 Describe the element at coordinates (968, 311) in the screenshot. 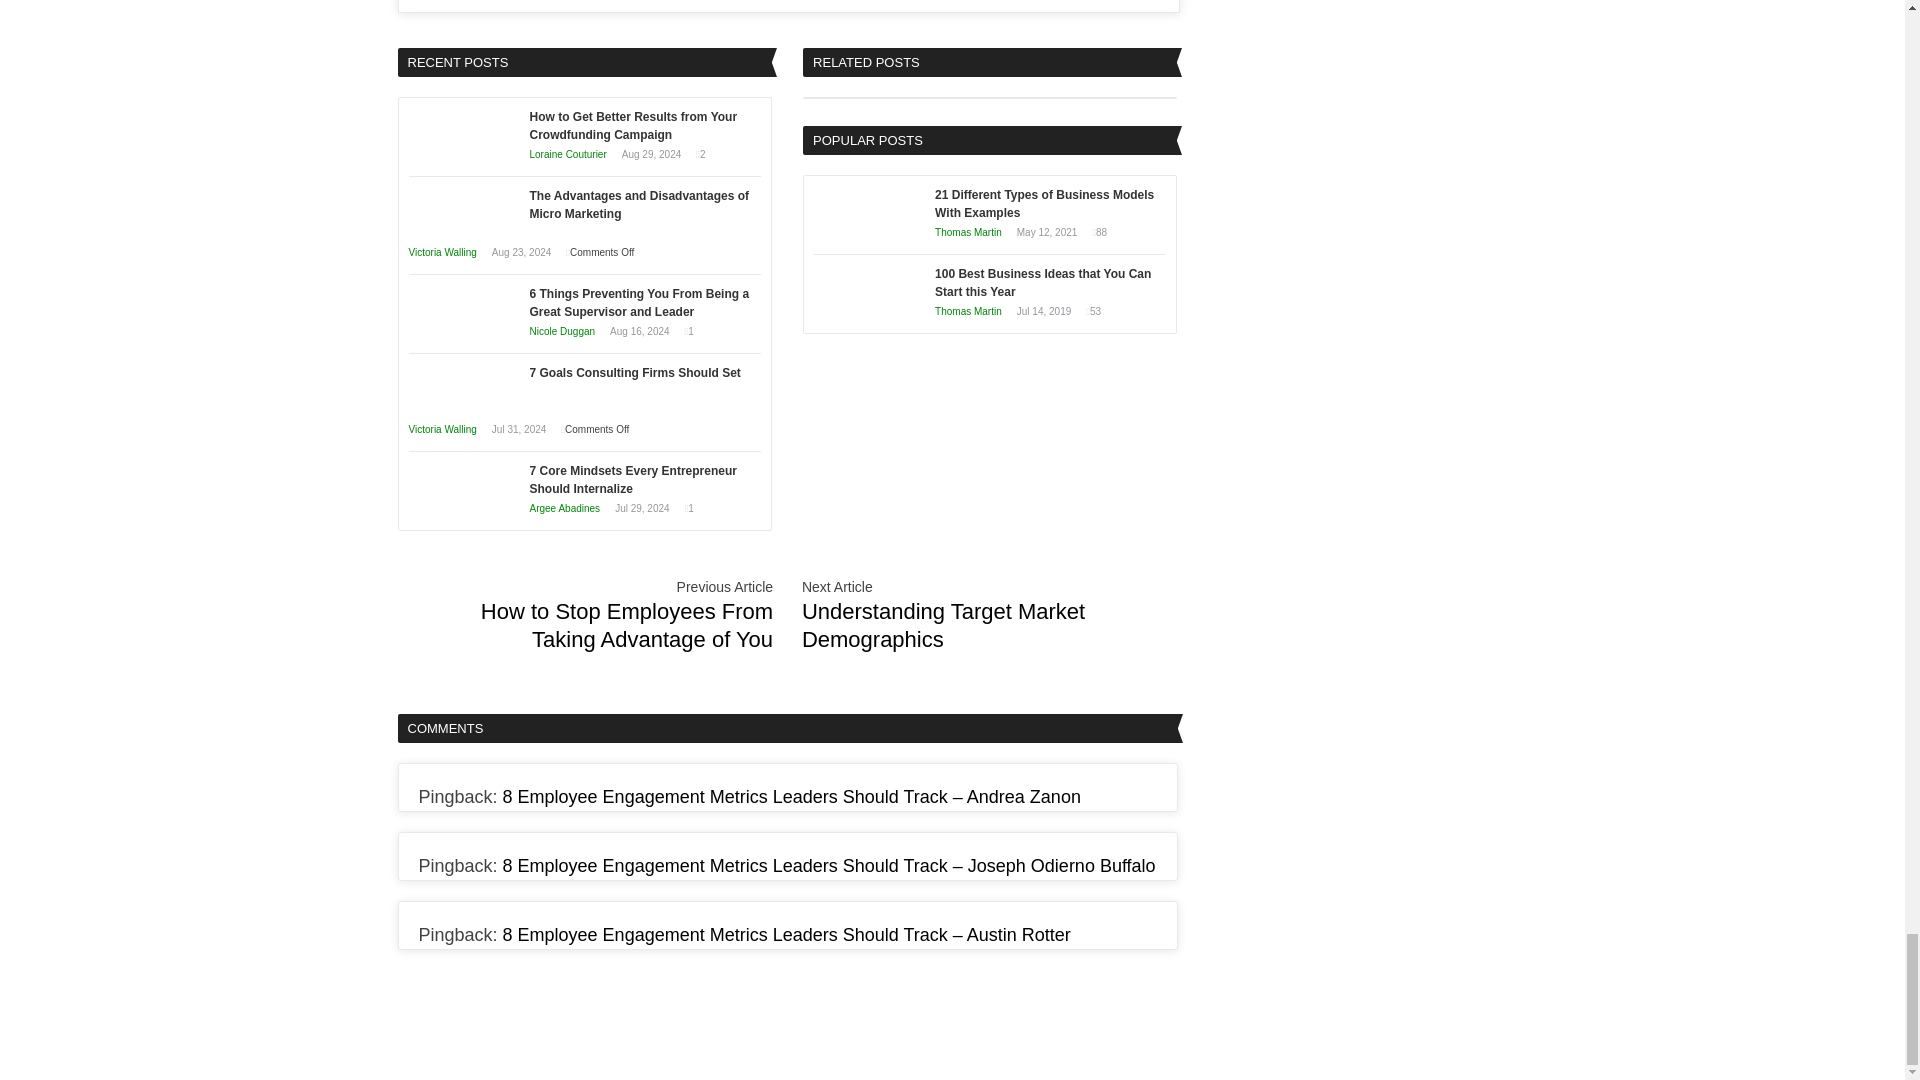

I see `Posts by Thomas Martin` at that location.